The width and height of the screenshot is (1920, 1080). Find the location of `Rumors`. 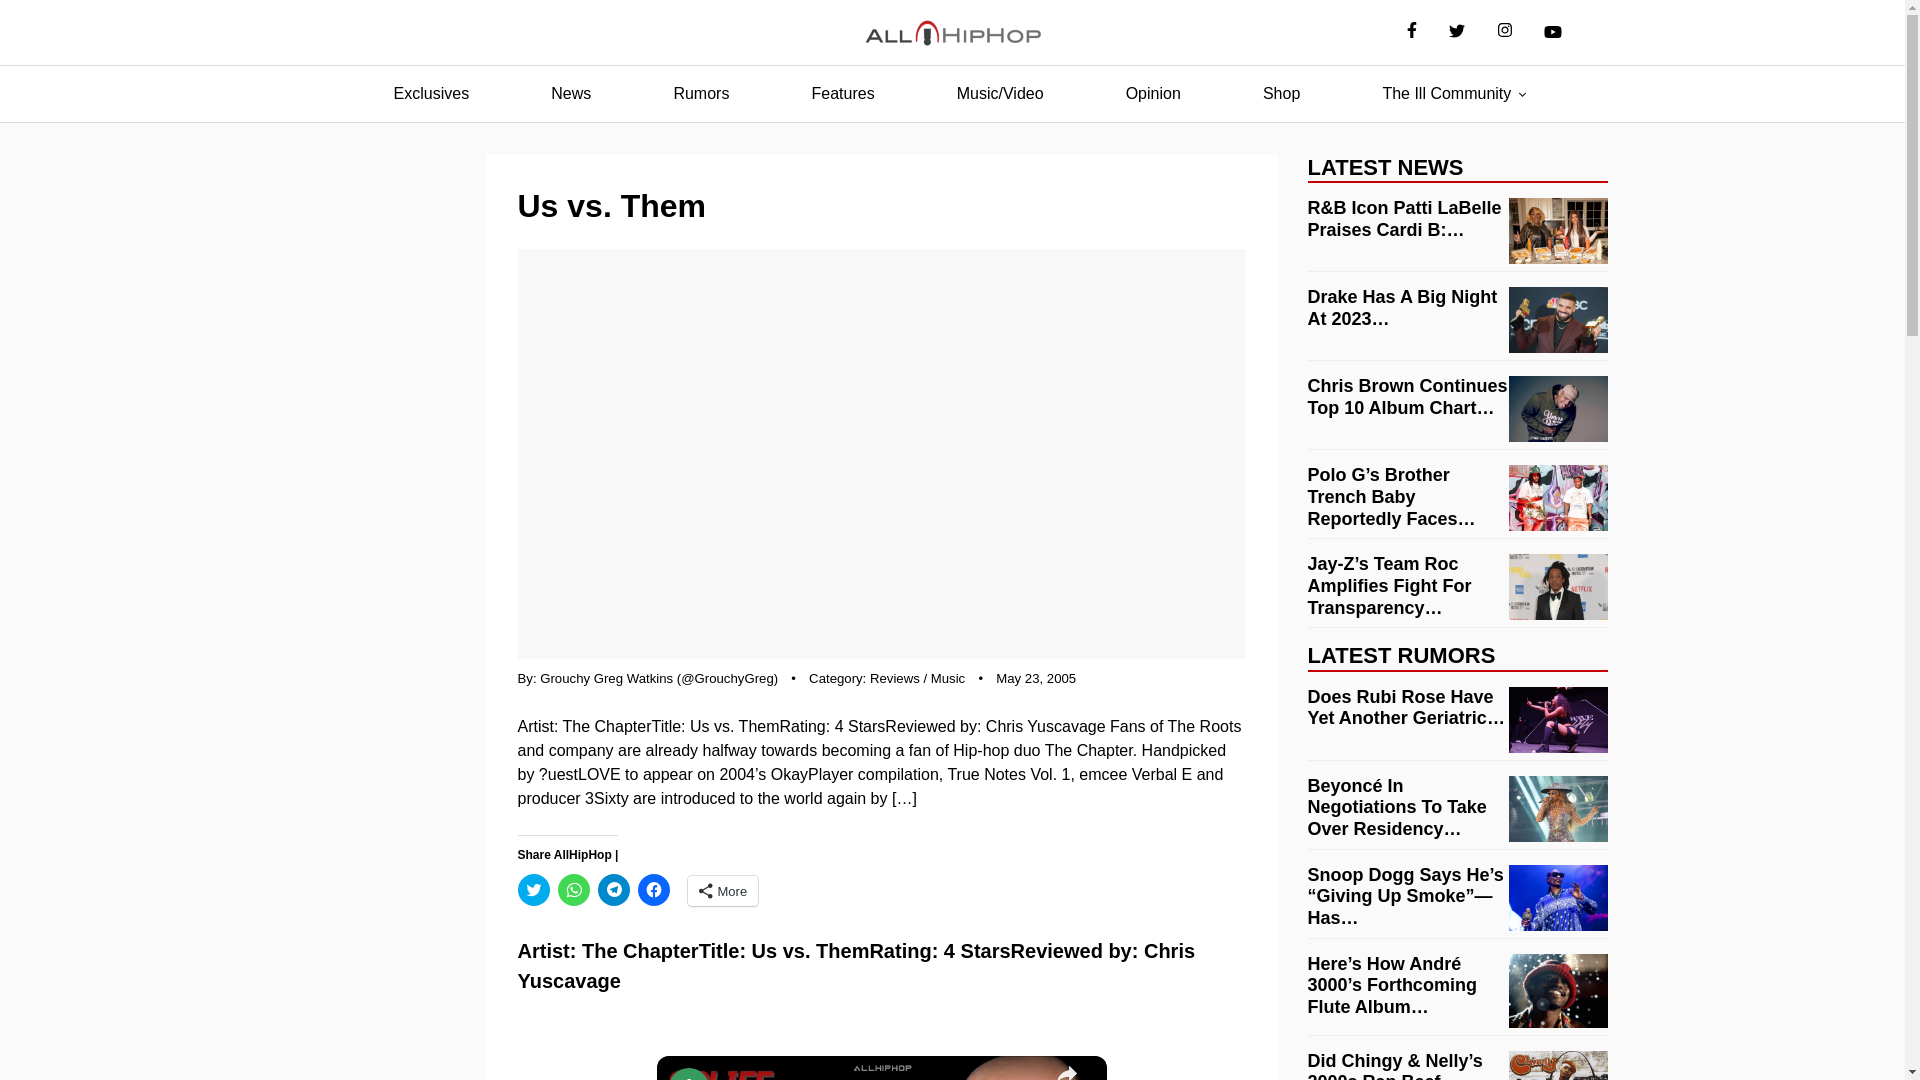

Rumors is located at coordinates (700, 94).